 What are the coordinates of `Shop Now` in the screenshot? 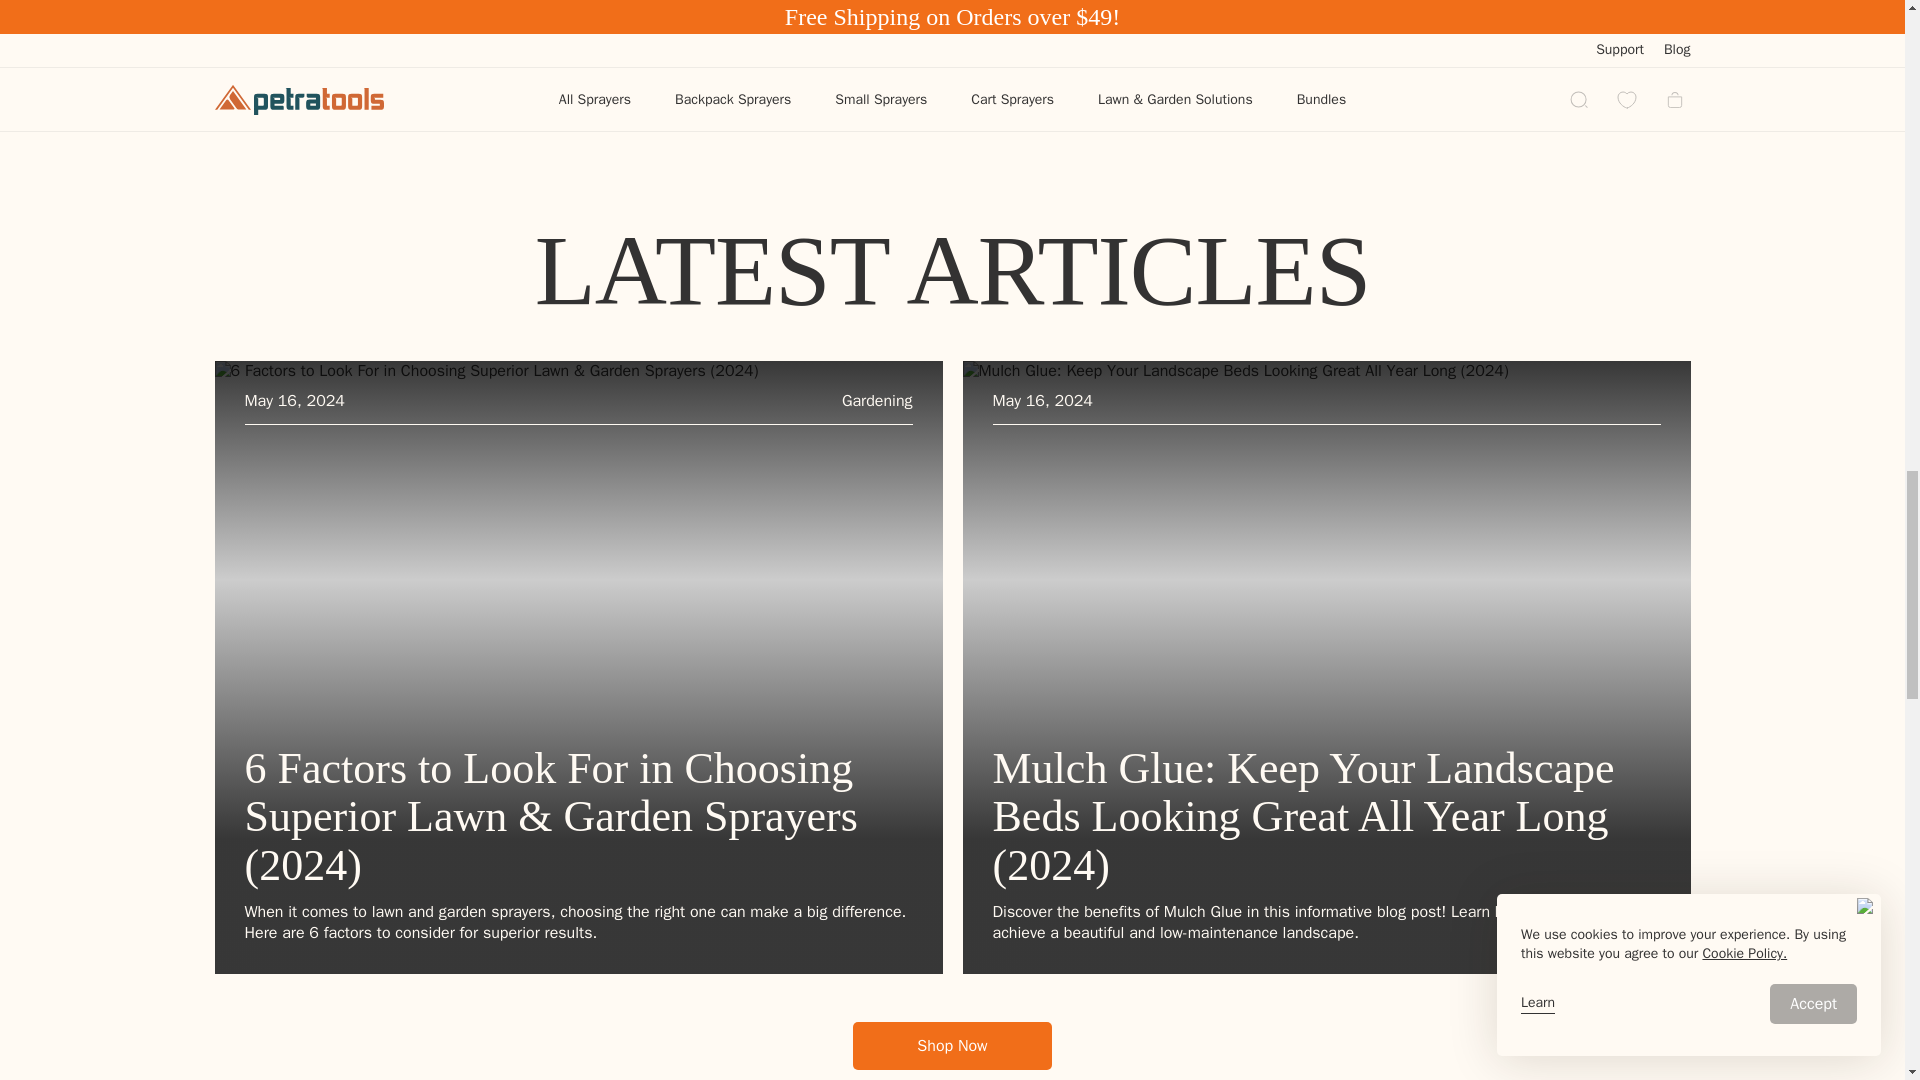 It's located at (951, 1046).